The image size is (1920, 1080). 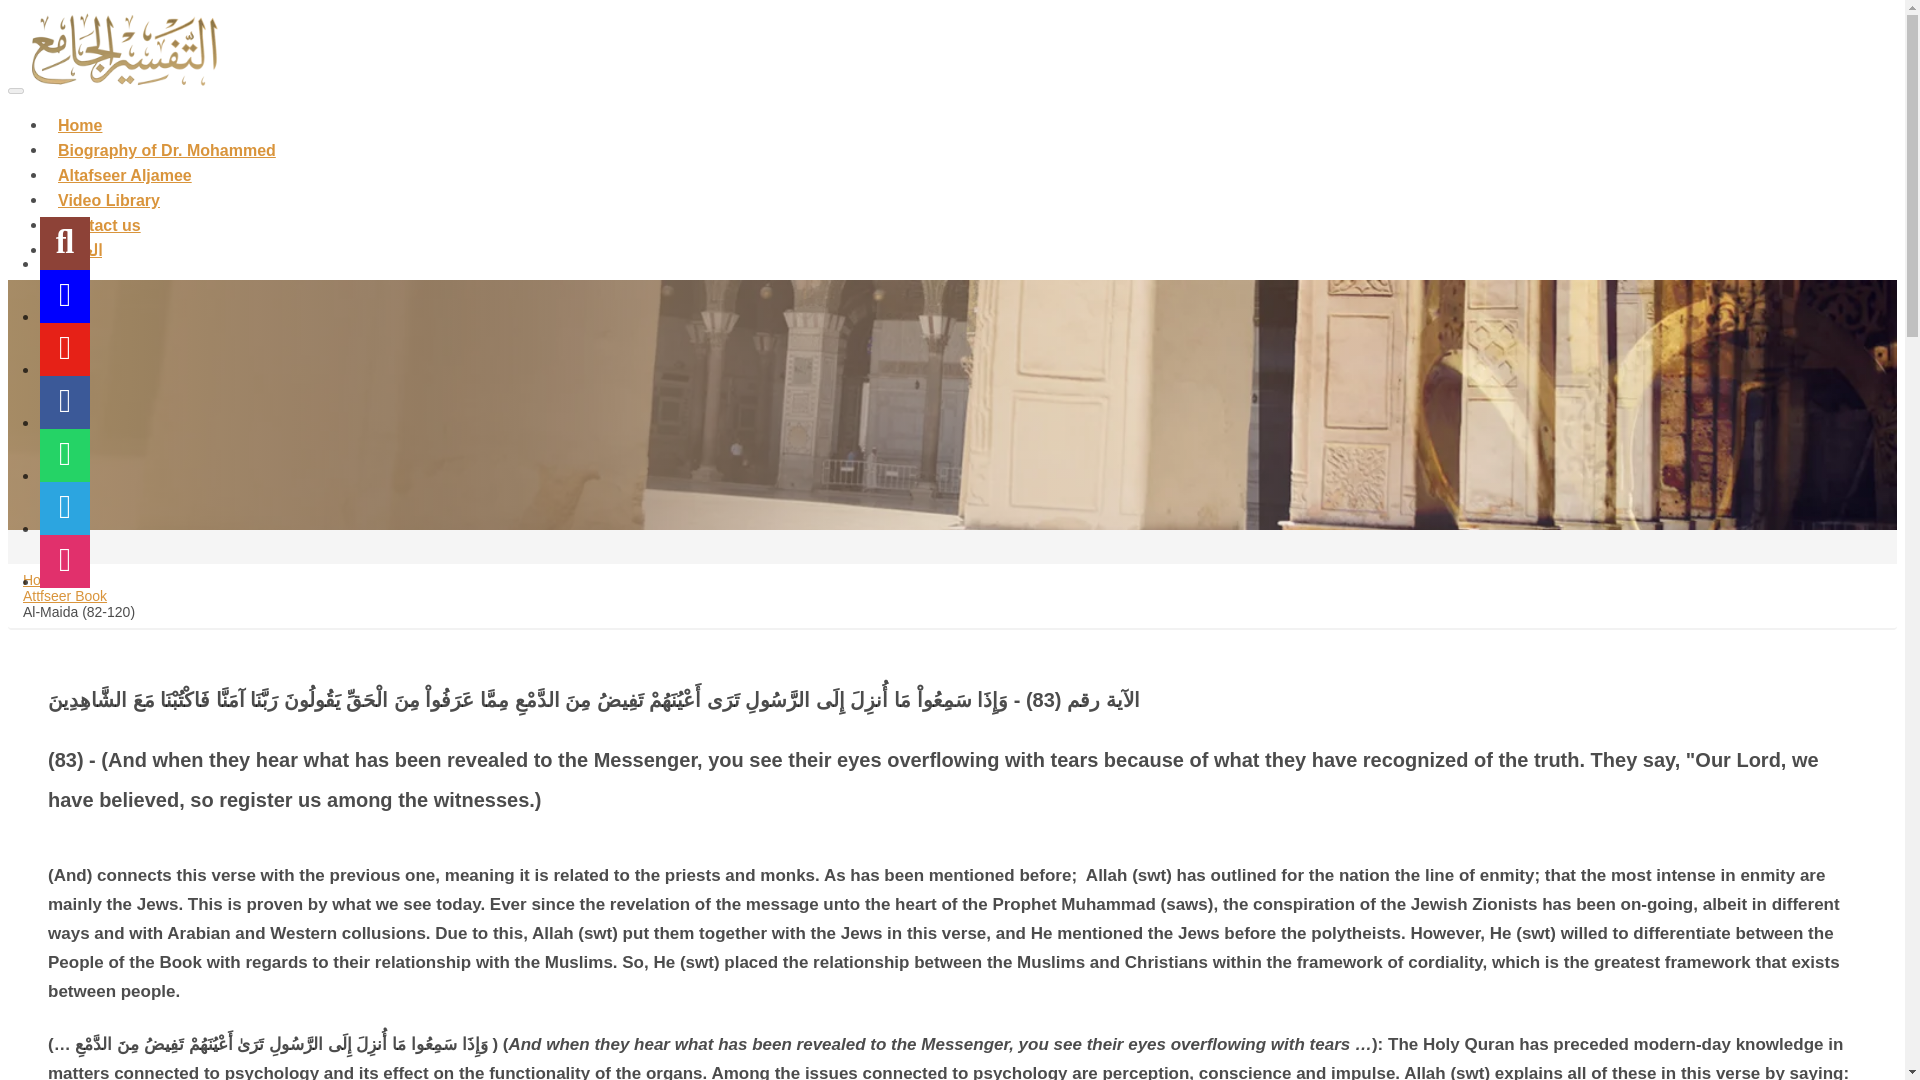 I want to click on Home, so click(x=80, y=112).